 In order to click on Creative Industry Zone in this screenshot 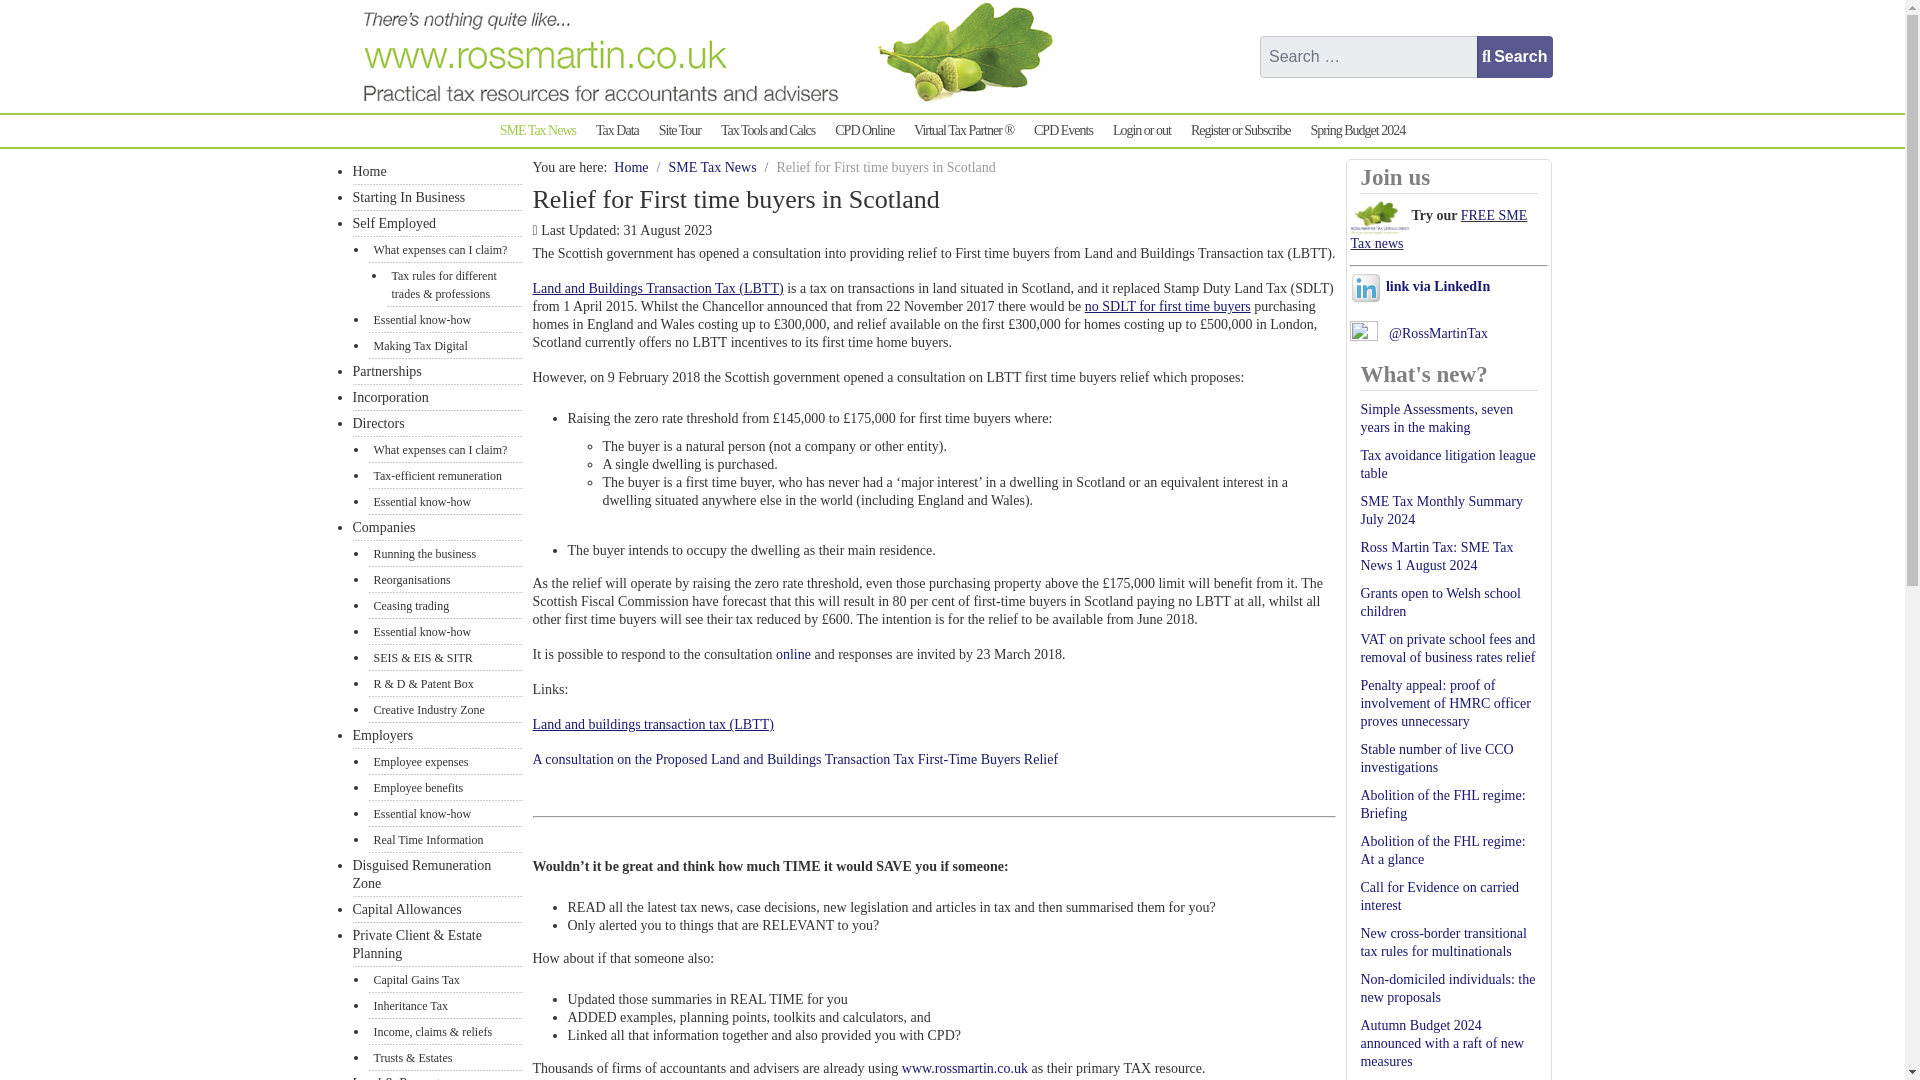, I will do `click(445, 709)`.